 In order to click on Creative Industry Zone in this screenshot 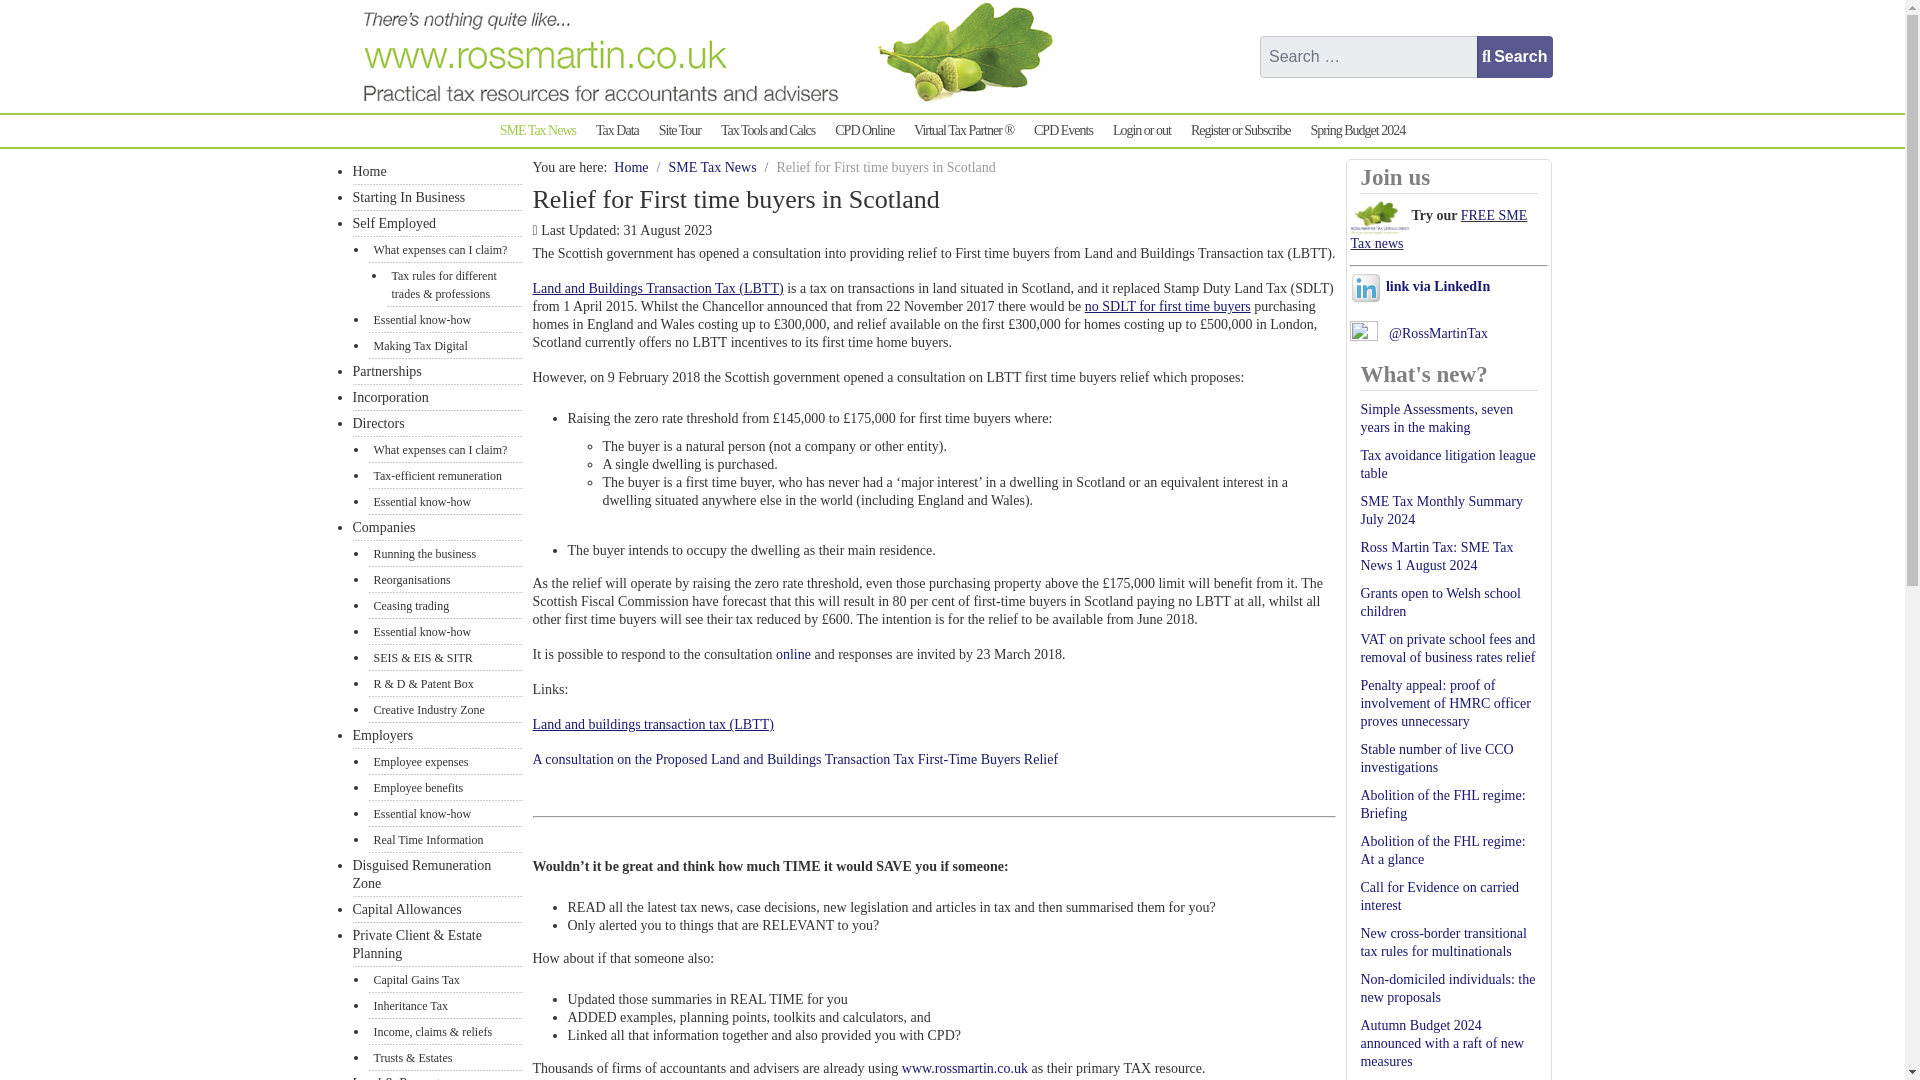, I will do `click(445, 709)`.